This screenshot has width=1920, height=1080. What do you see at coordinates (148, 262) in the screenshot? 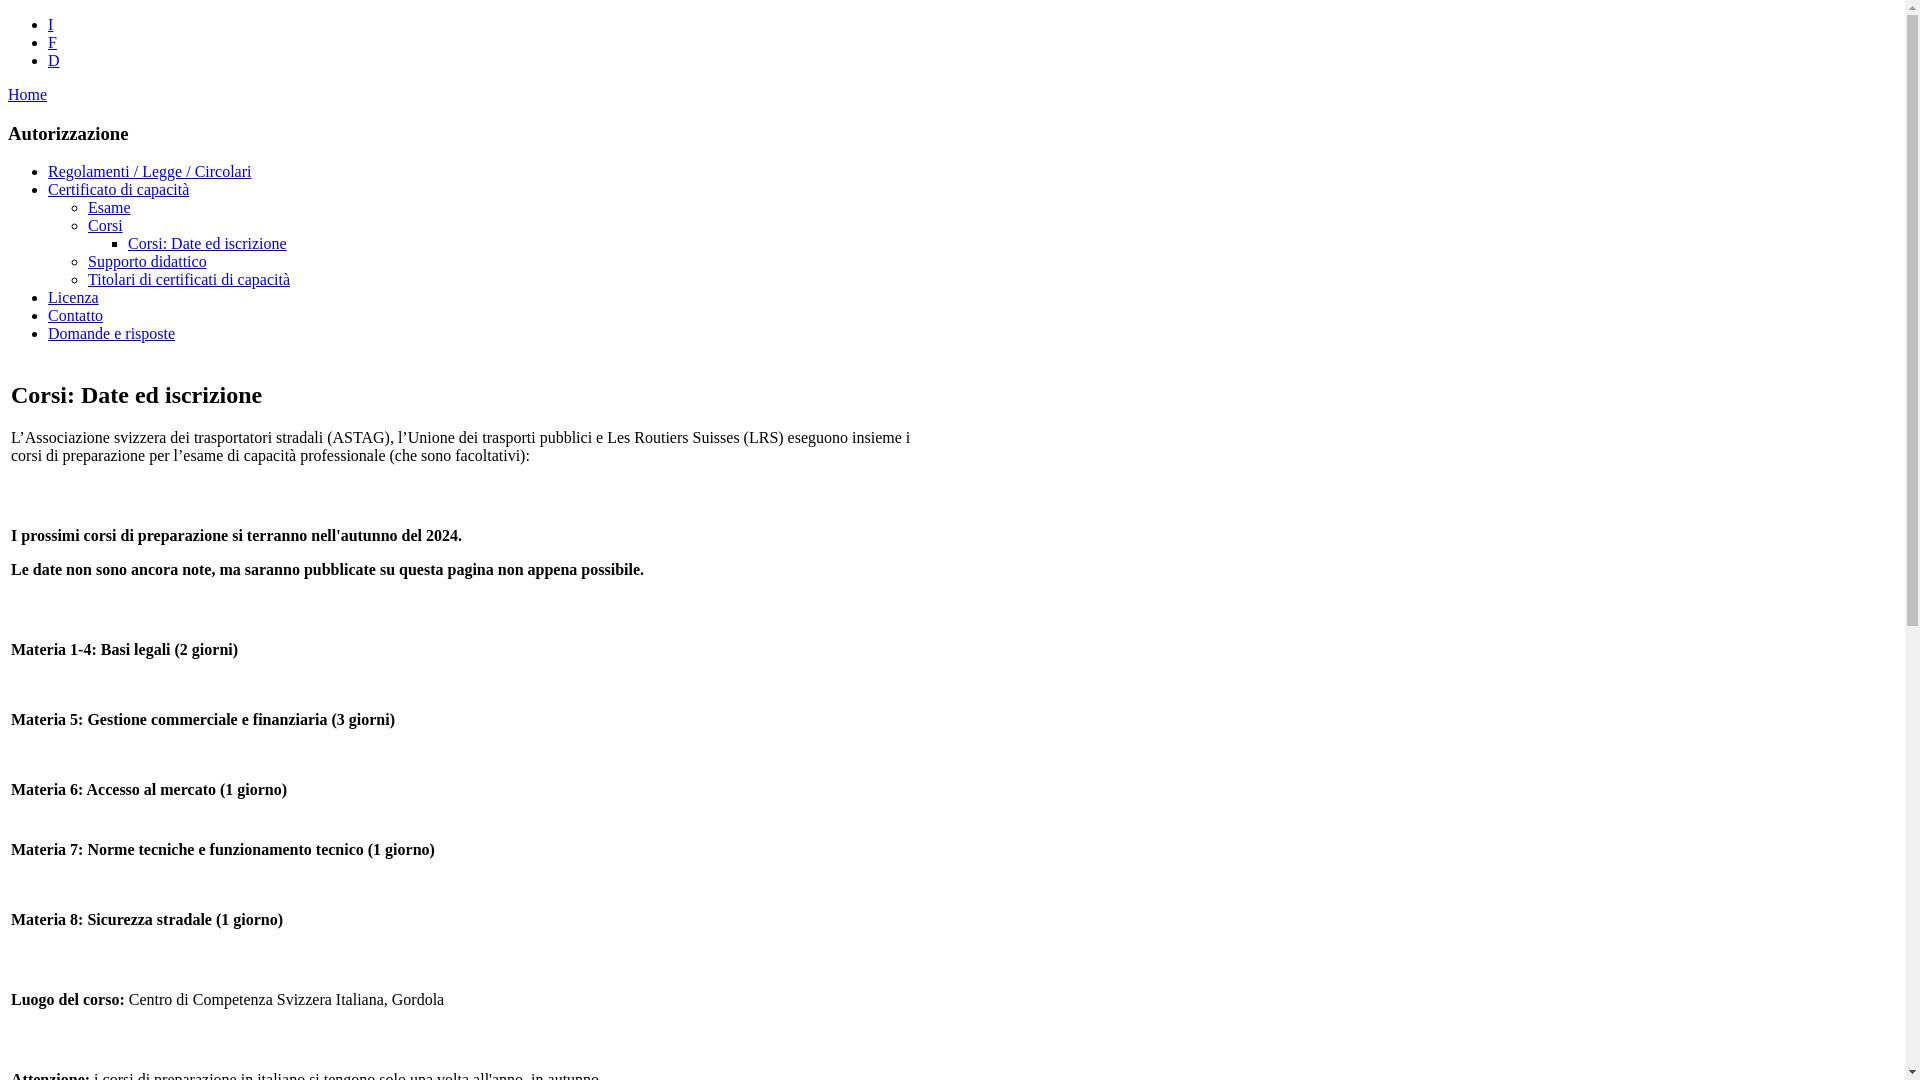
I see `Supporto didattico` at bounding box center [148, 262].